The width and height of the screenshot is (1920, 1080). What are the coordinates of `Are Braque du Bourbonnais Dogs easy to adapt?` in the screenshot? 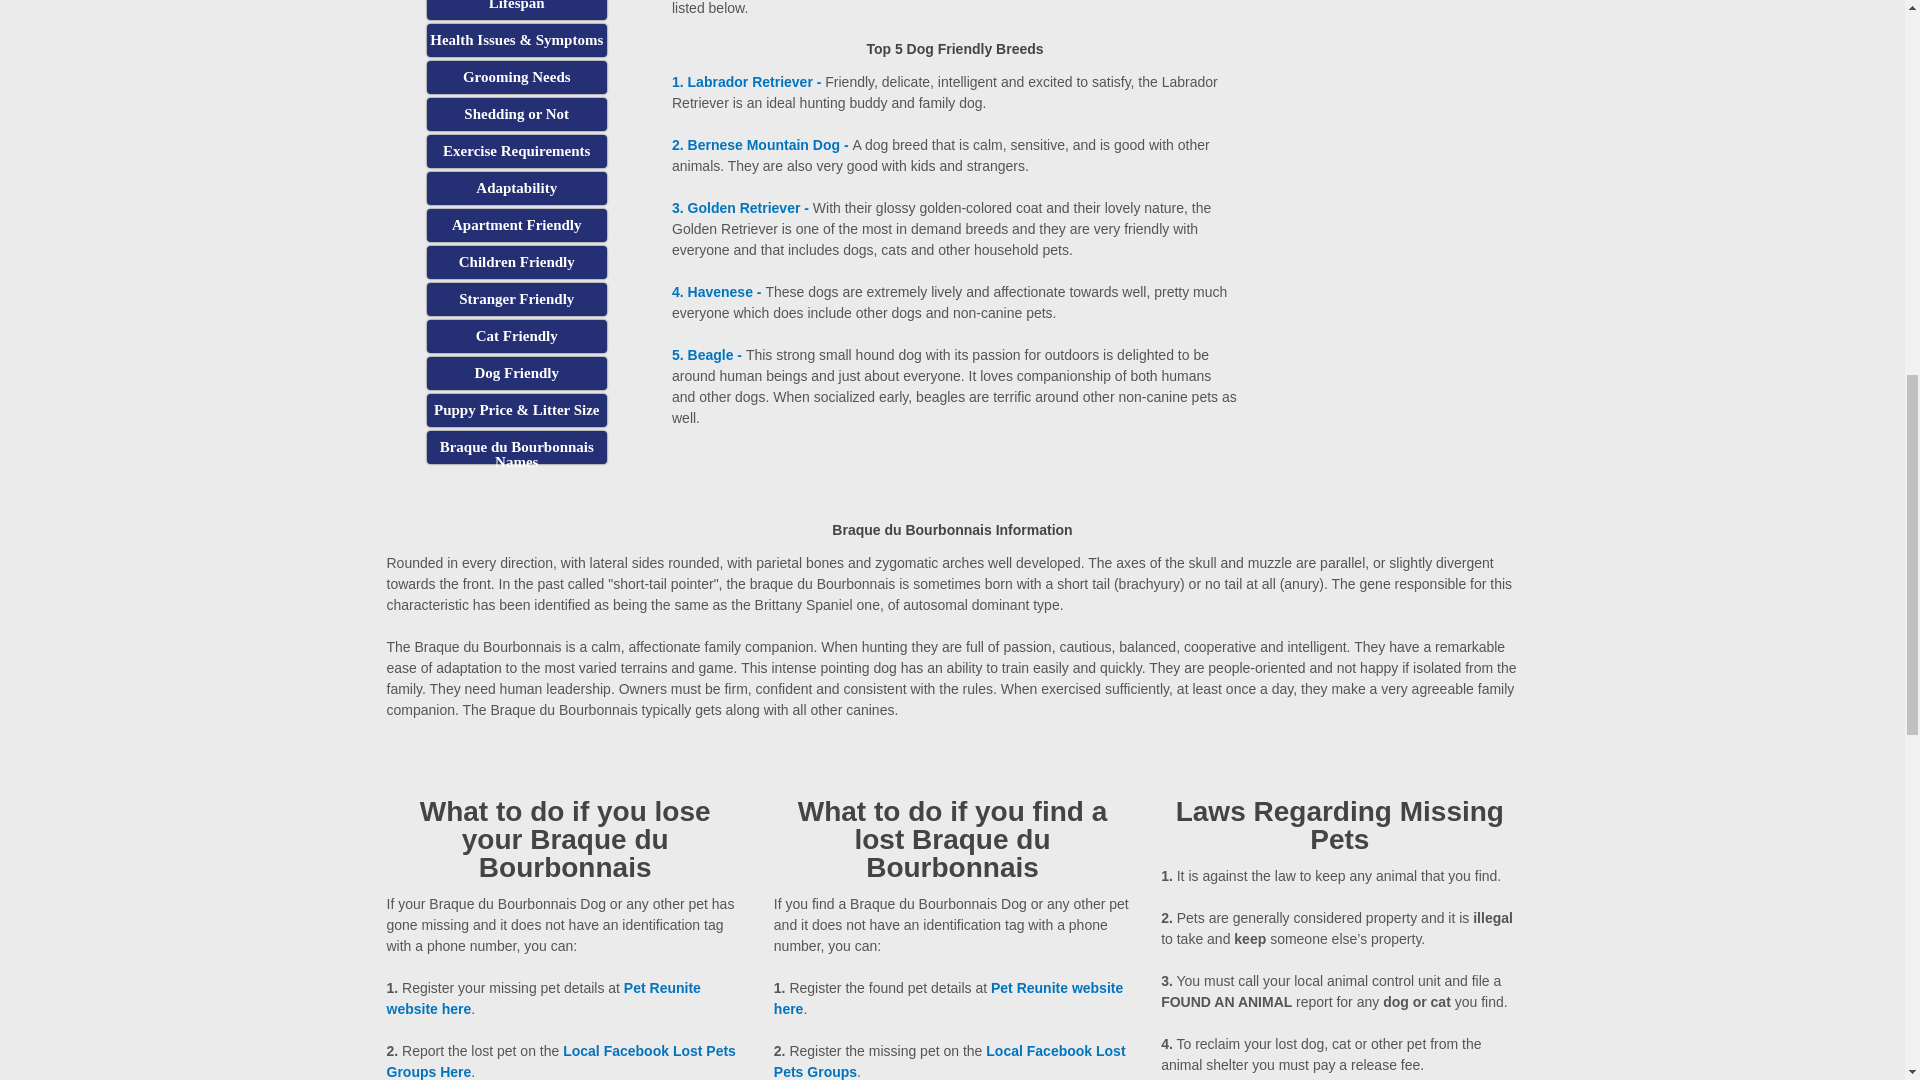 It's located at (516, 188).